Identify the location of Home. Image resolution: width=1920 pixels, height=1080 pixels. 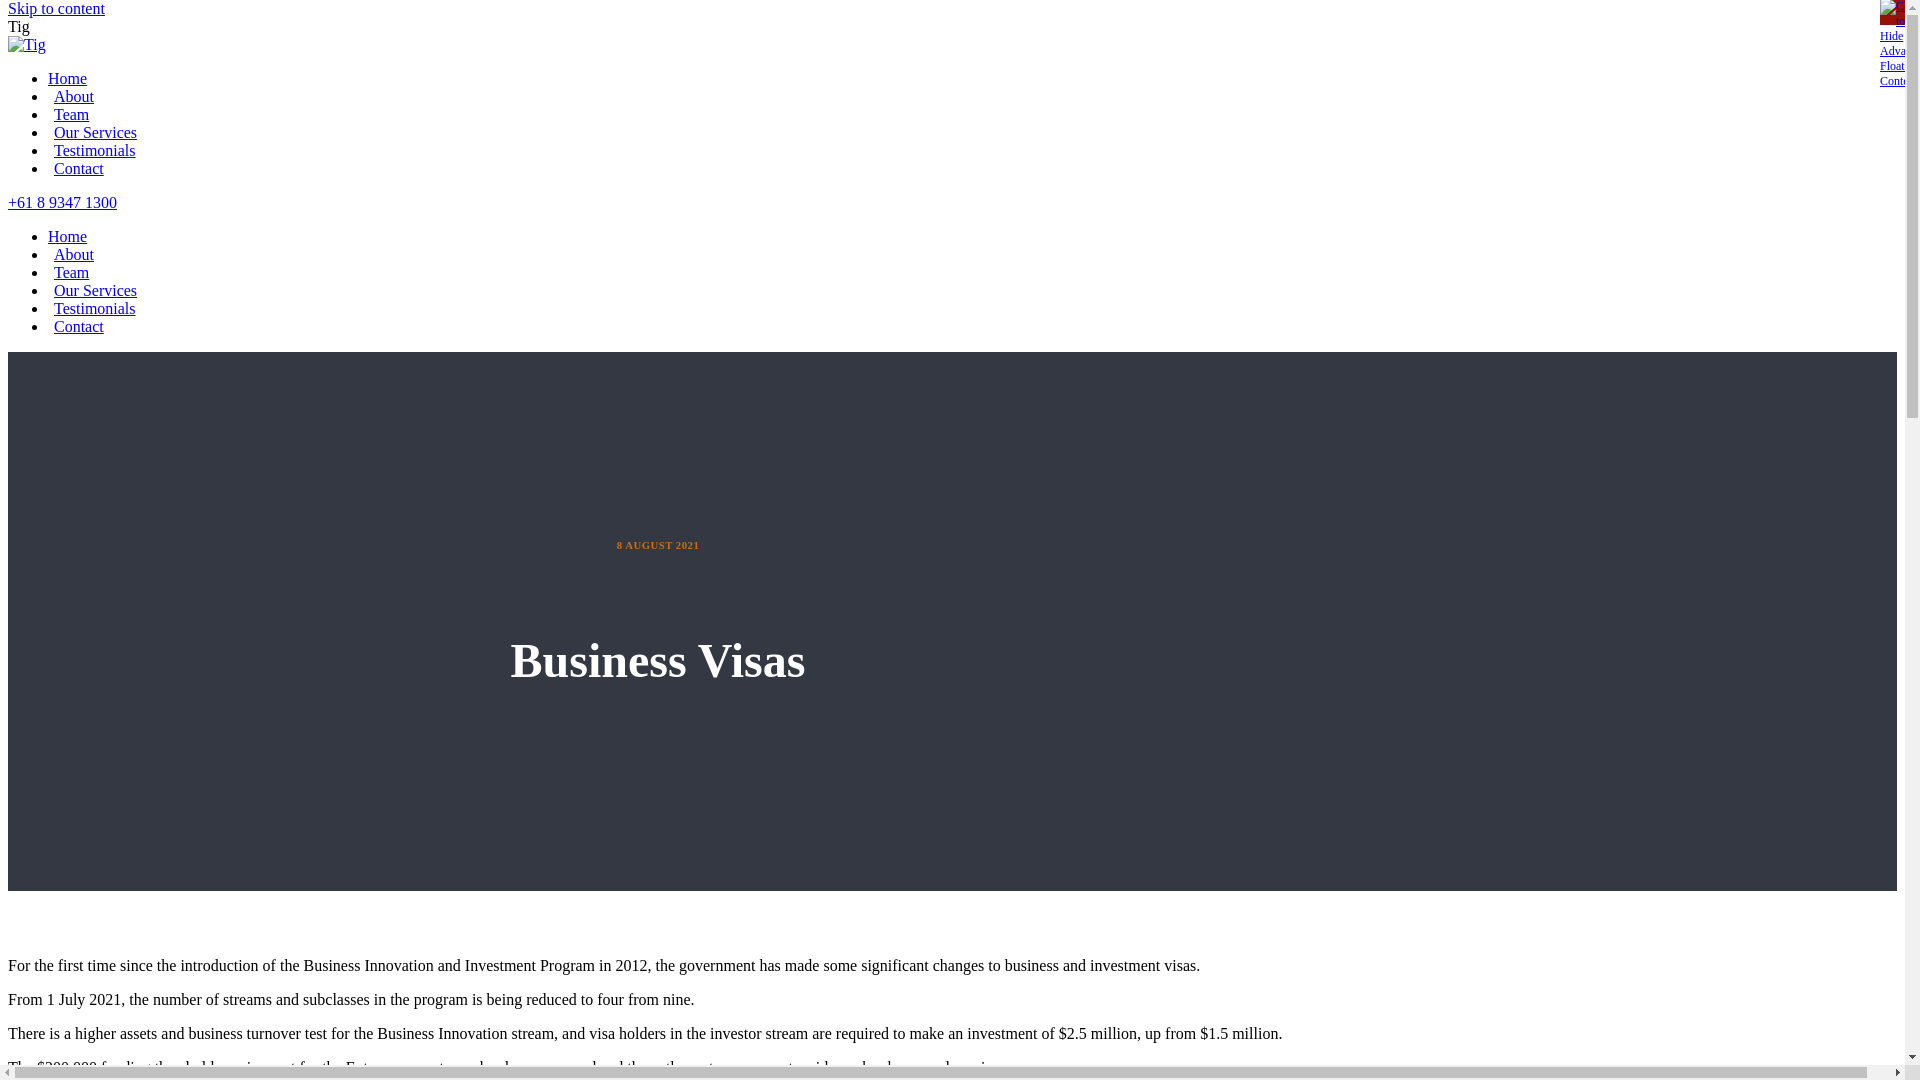
(68, 78).